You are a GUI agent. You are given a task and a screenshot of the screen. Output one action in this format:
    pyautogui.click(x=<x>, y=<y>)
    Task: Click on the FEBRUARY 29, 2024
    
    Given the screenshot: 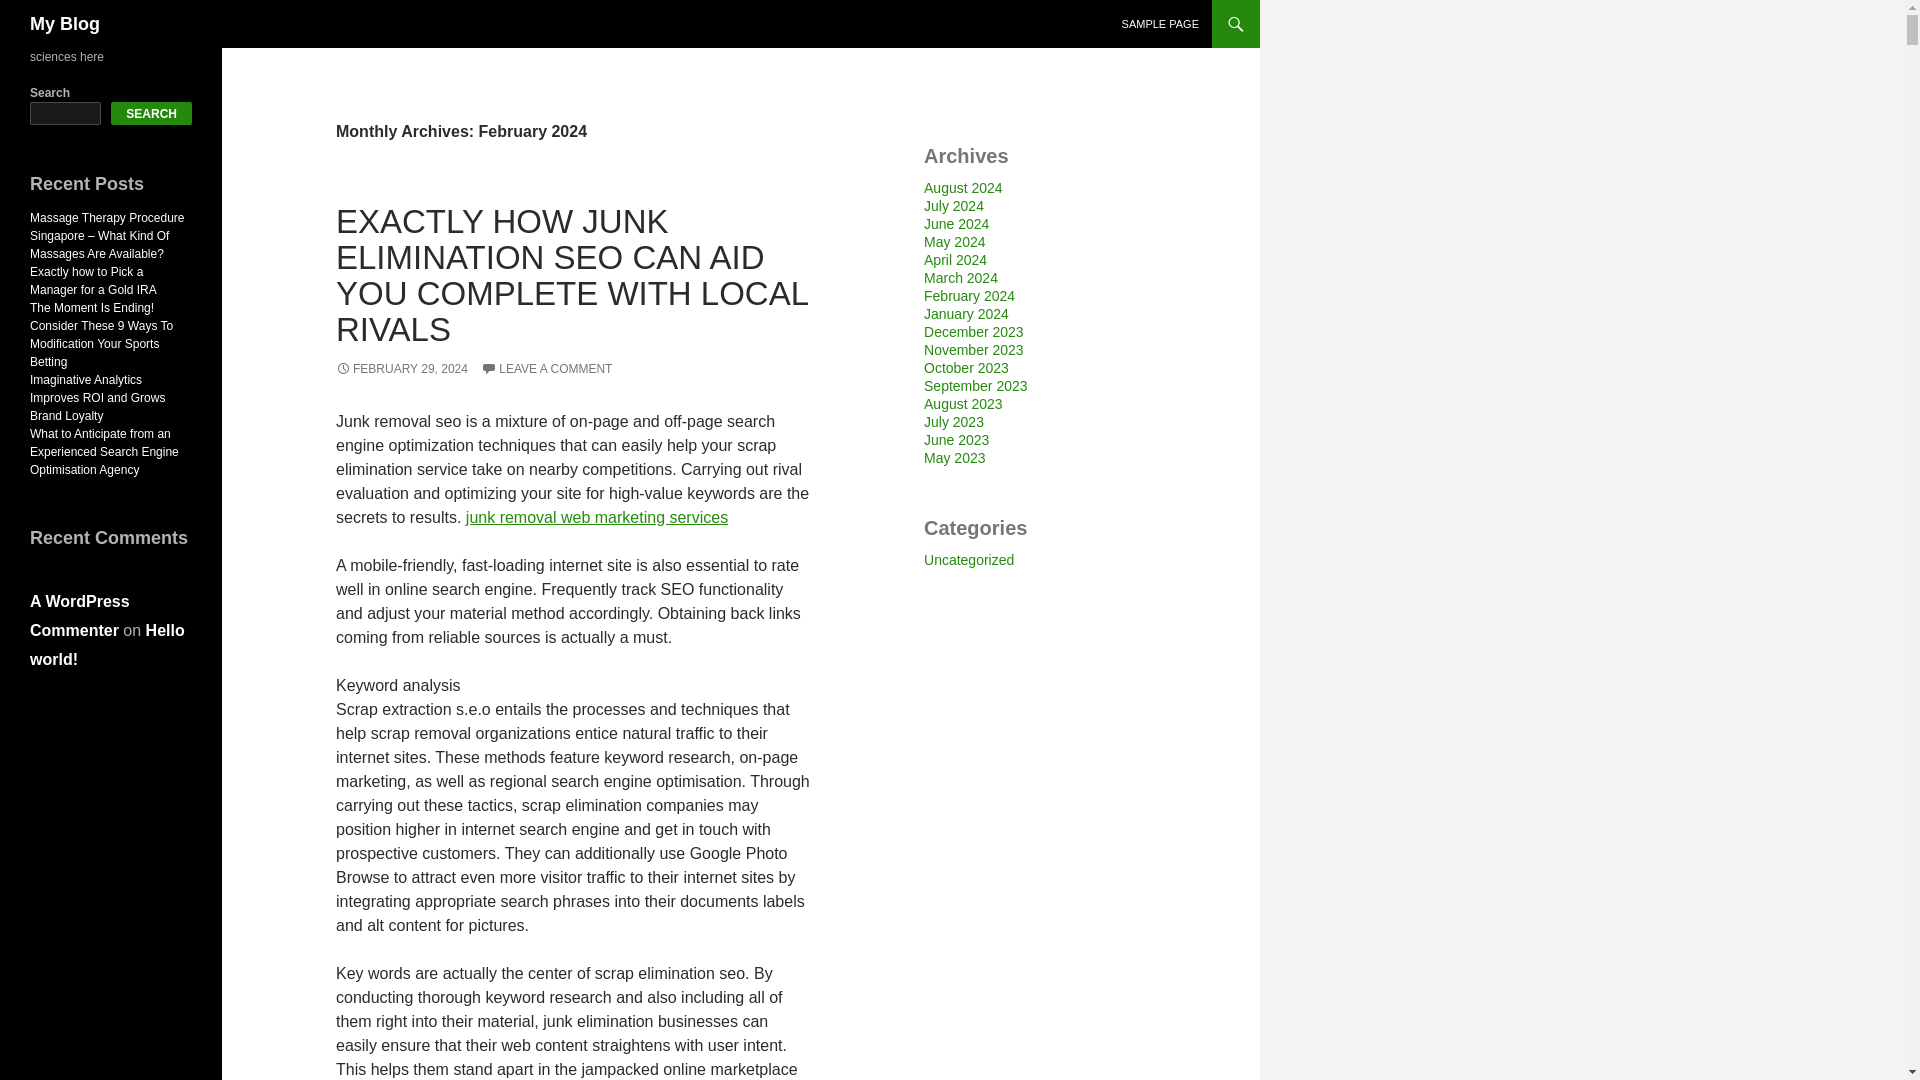 What is the action you would take?
    pyautogui.click(x=402, y=368)
    